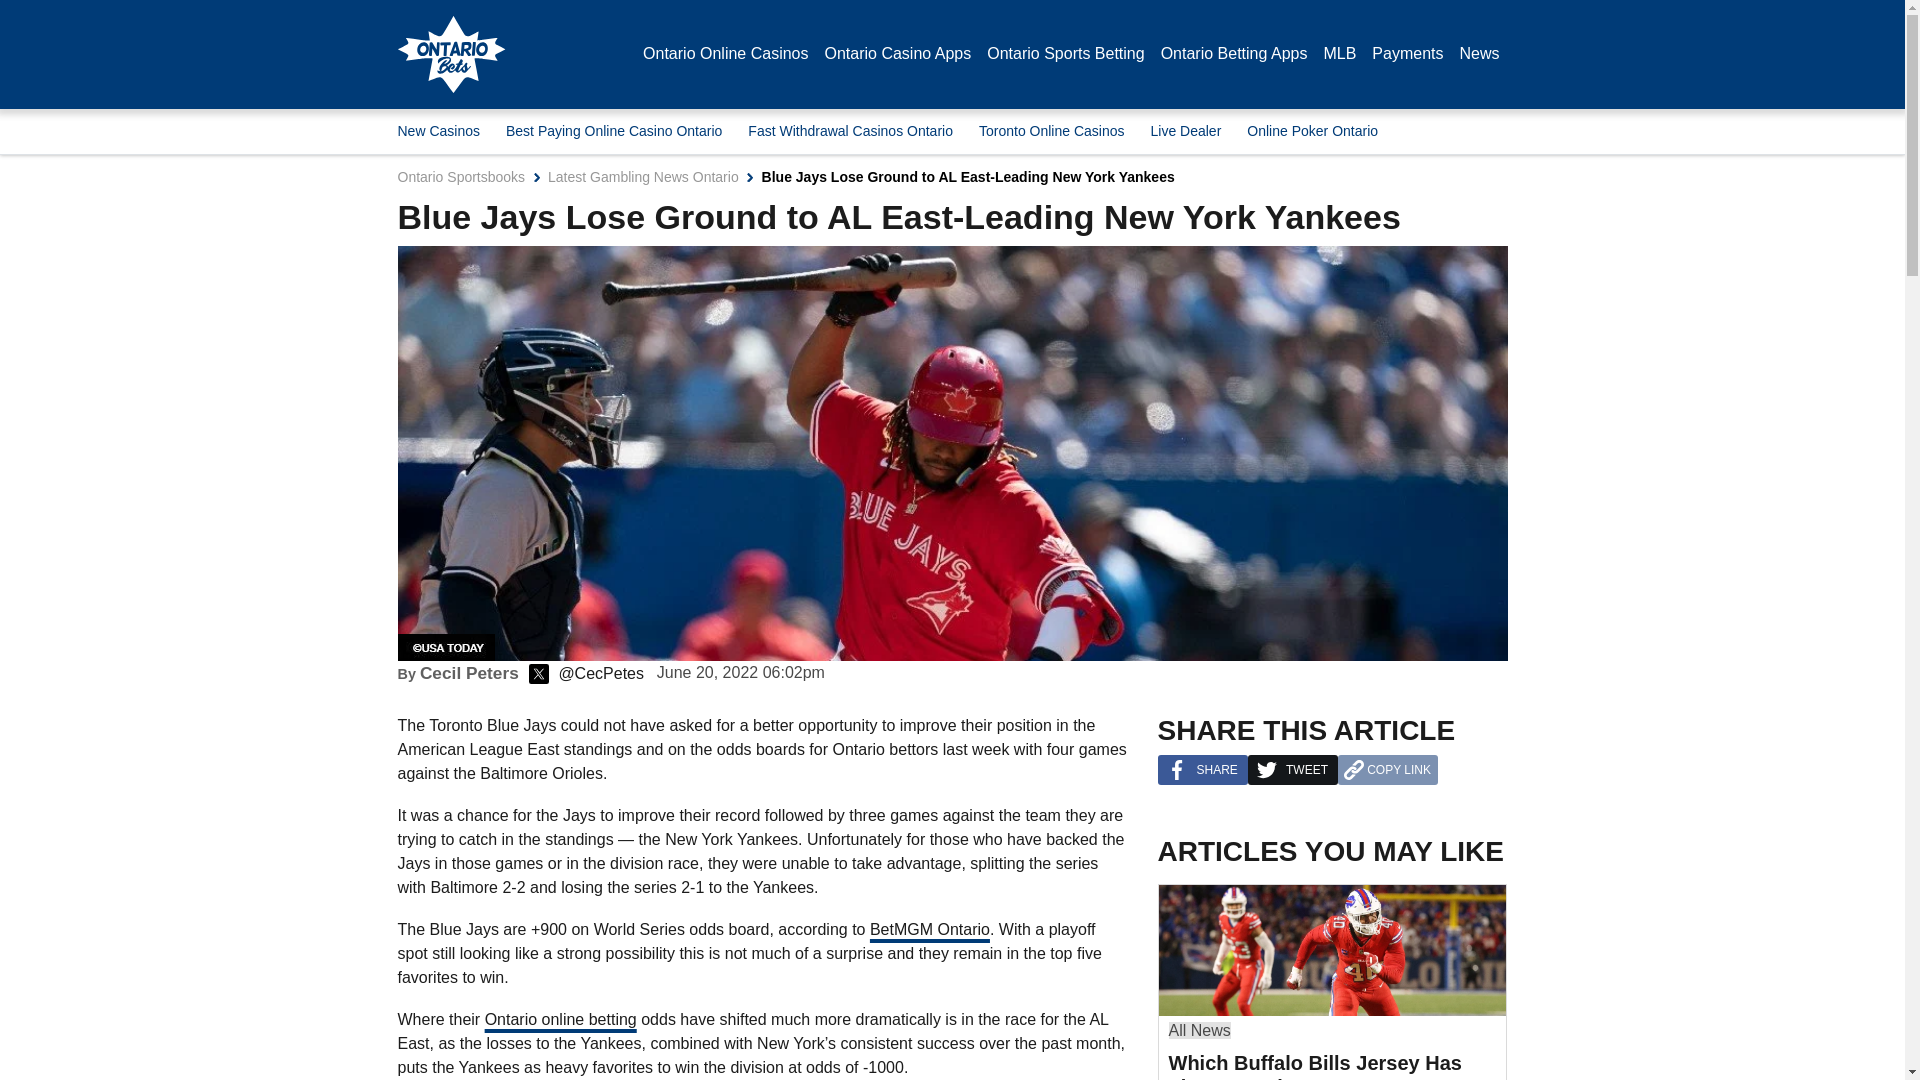 The image size is (1920, 1080). What do you see at coordinates (462, 176) in the screenshot?
I see `Ontario Sportsbooks` at bounding box center [462, 176].